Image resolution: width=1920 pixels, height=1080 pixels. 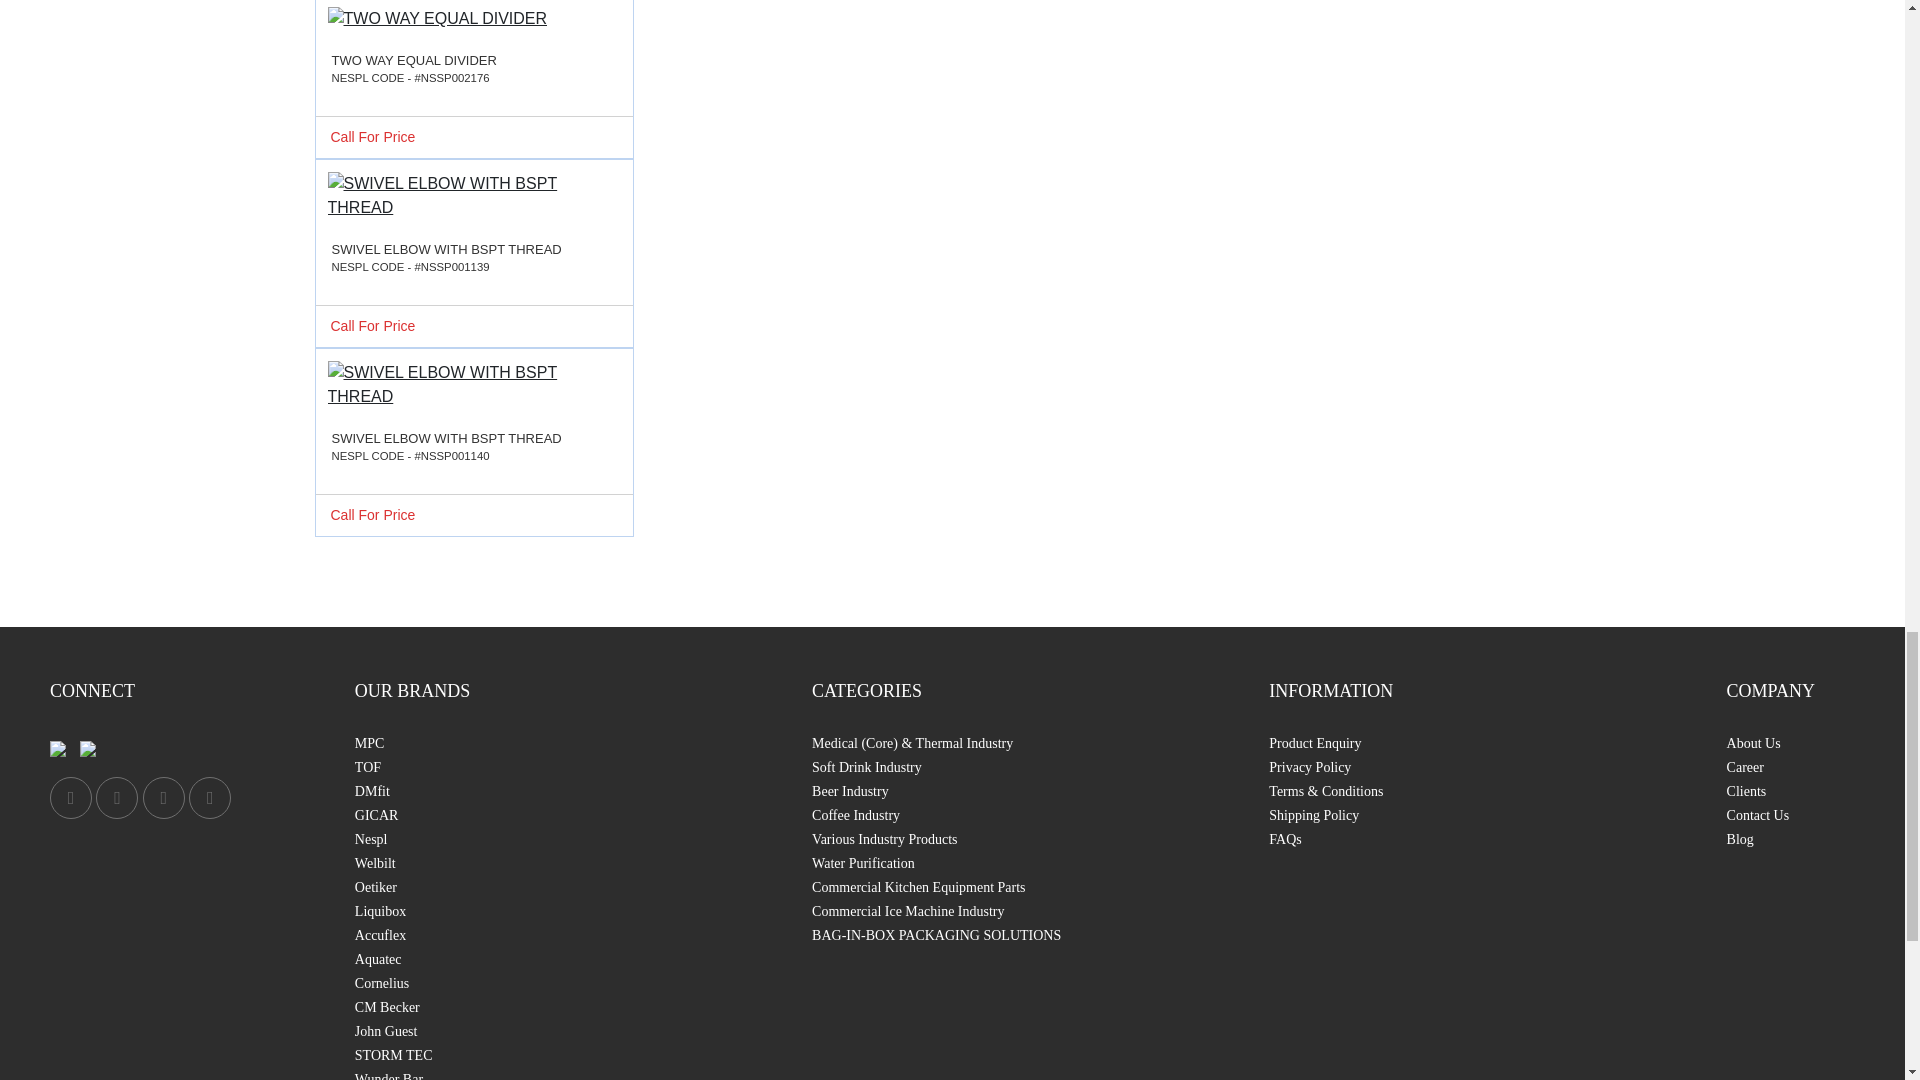 I want to click on  SWIVEL ELBOW WITH BSPT THREAD , so click(x=474, y=384).